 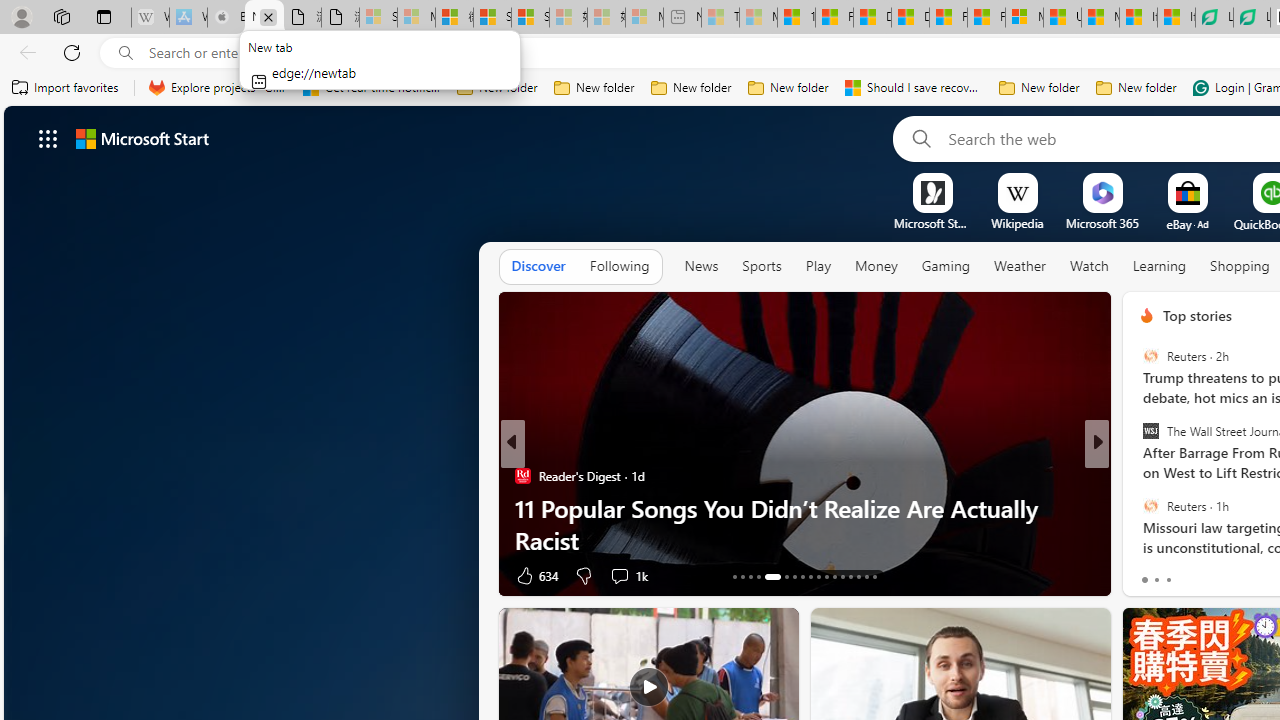 What do you see at coordinates (1138, 476) in the screenshot?
I see `Kobocents` at bounding box center [1138, 476].